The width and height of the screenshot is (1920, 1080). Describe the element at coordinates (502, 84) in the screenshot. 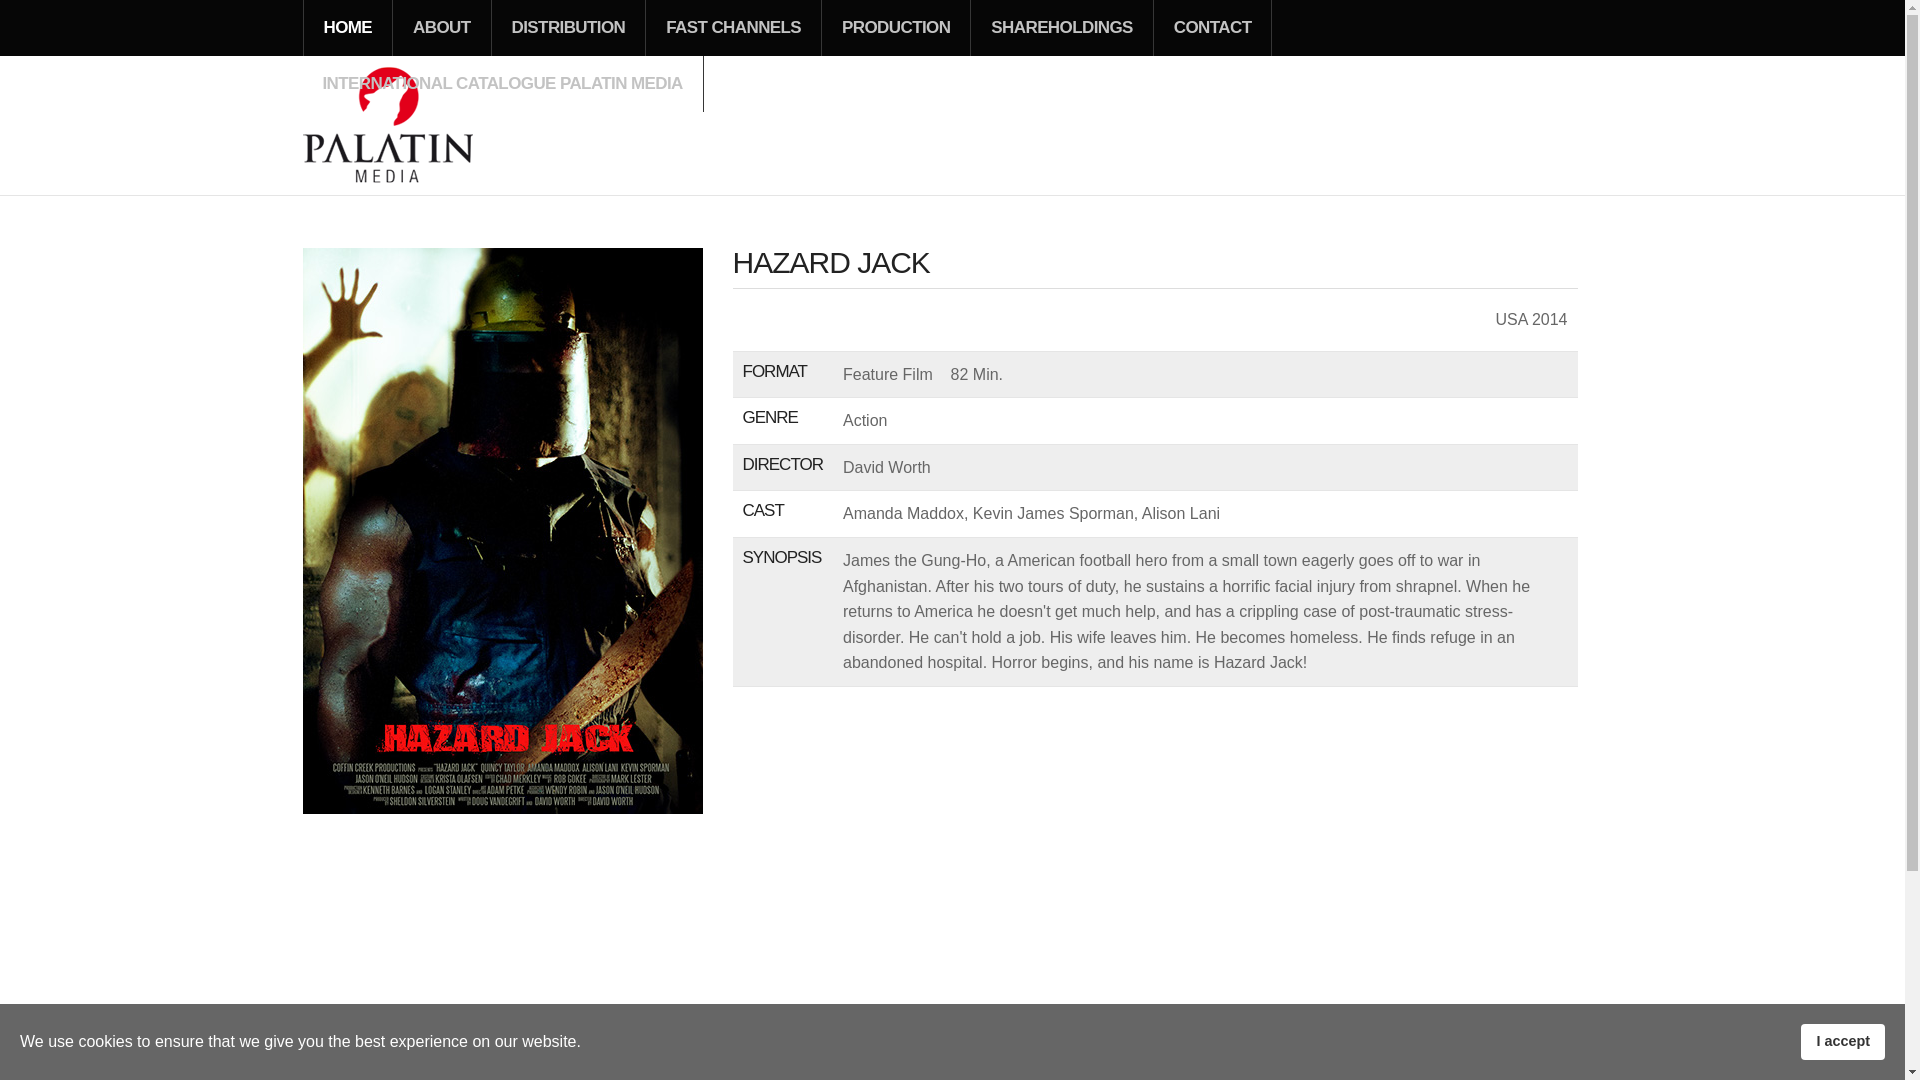

I see `INTERNATIONAL CATALOGUE PALATIN MEDIA` at that location.